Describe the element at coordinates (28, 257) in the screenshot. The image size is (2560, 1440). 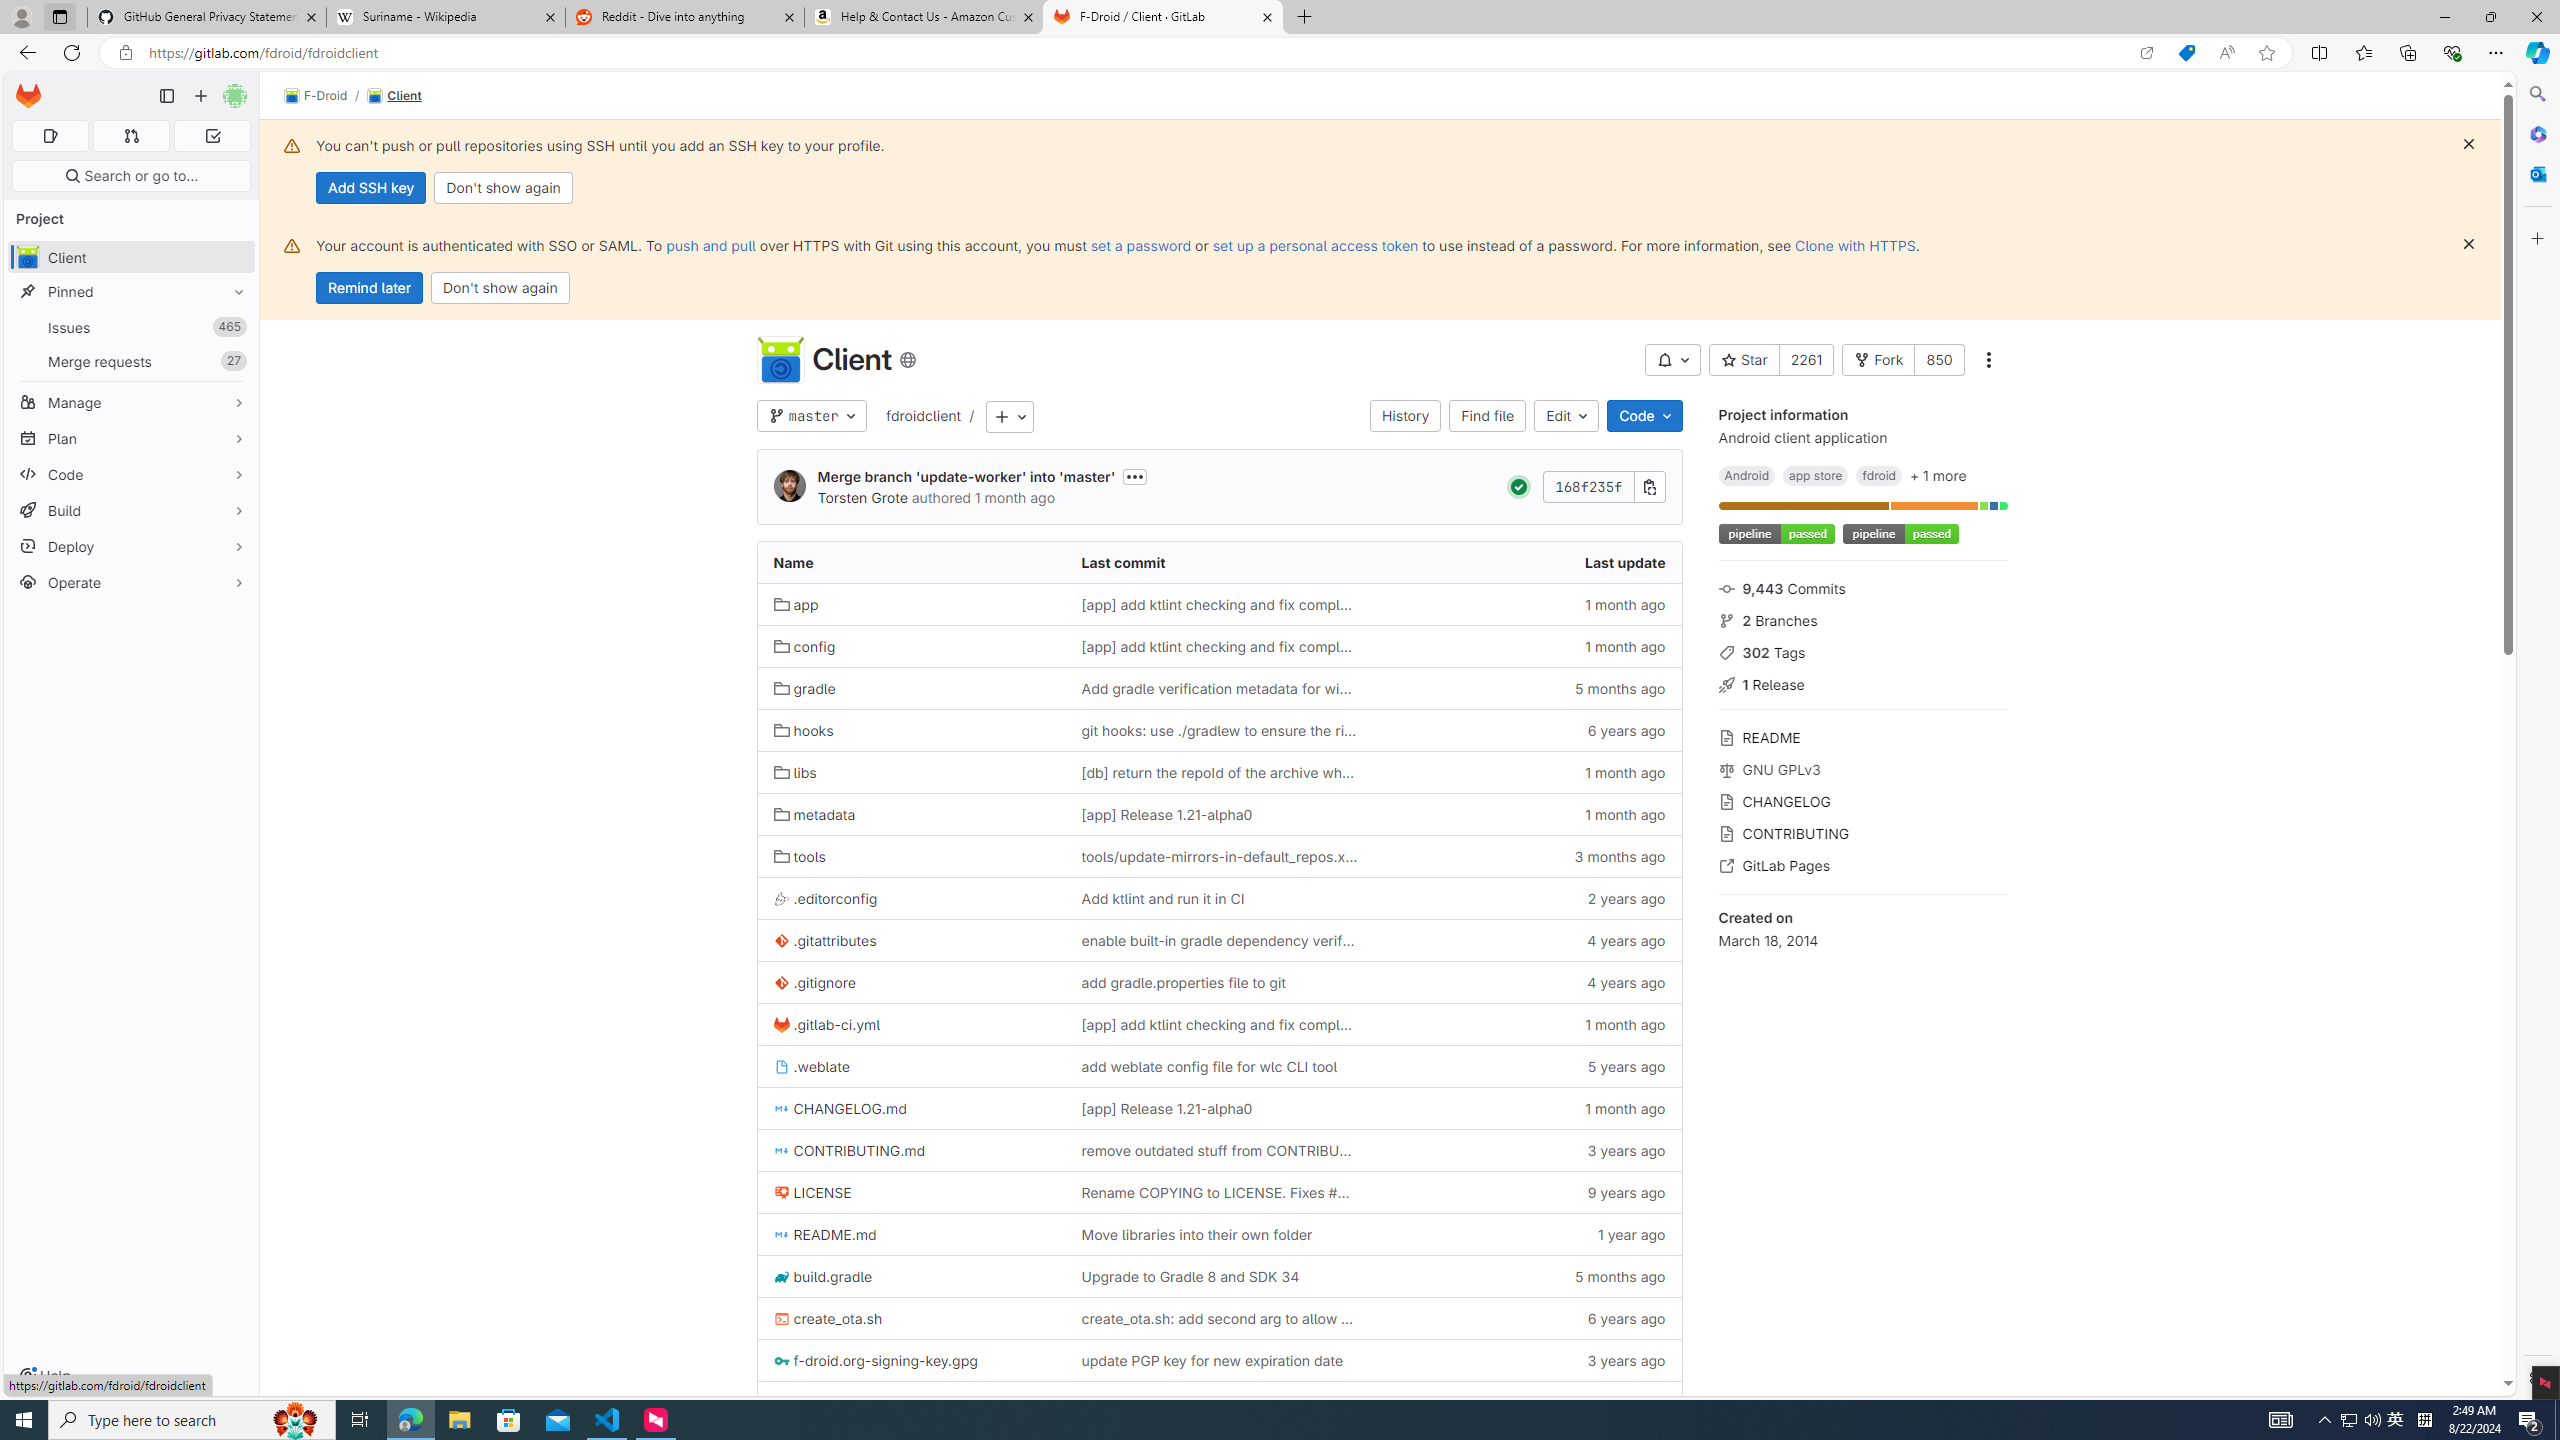
I see `avatar` at that location.